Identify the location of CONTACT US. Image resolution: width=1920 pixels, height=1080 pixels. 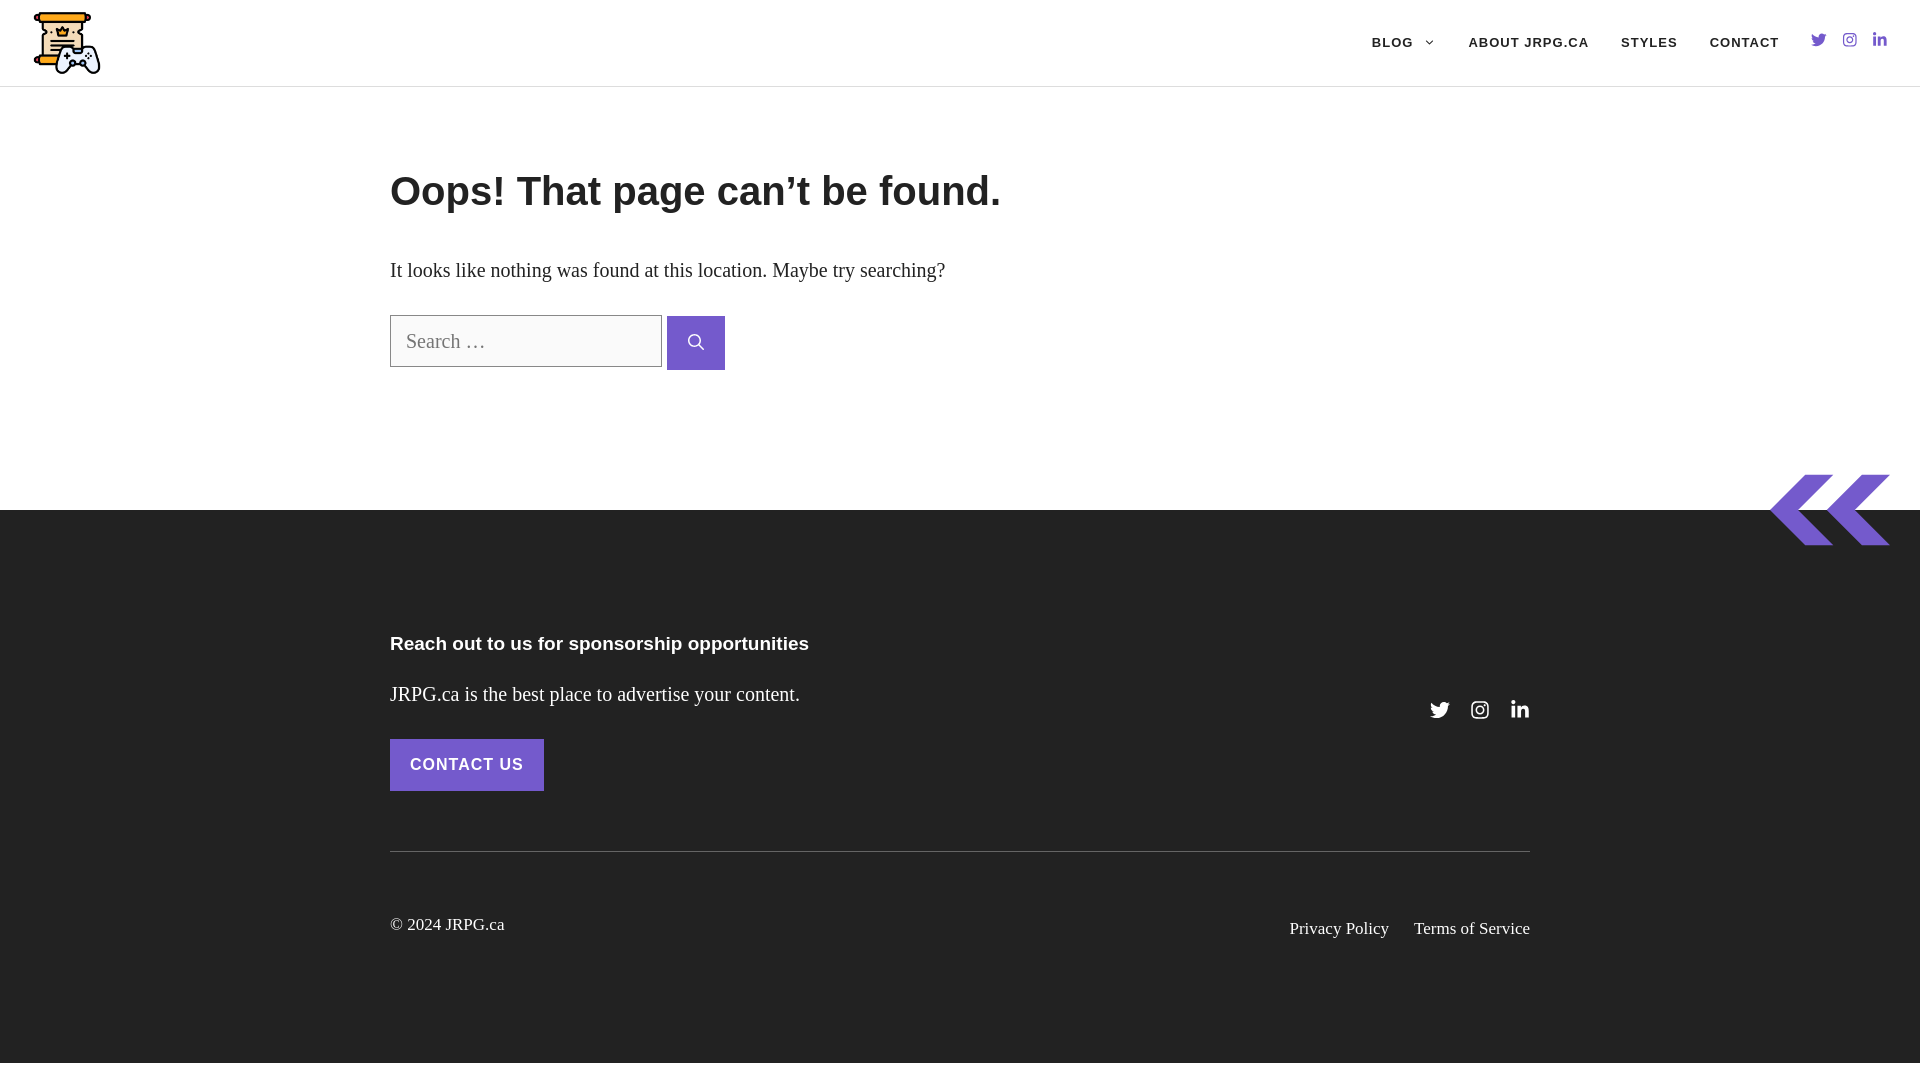
(466, 763).